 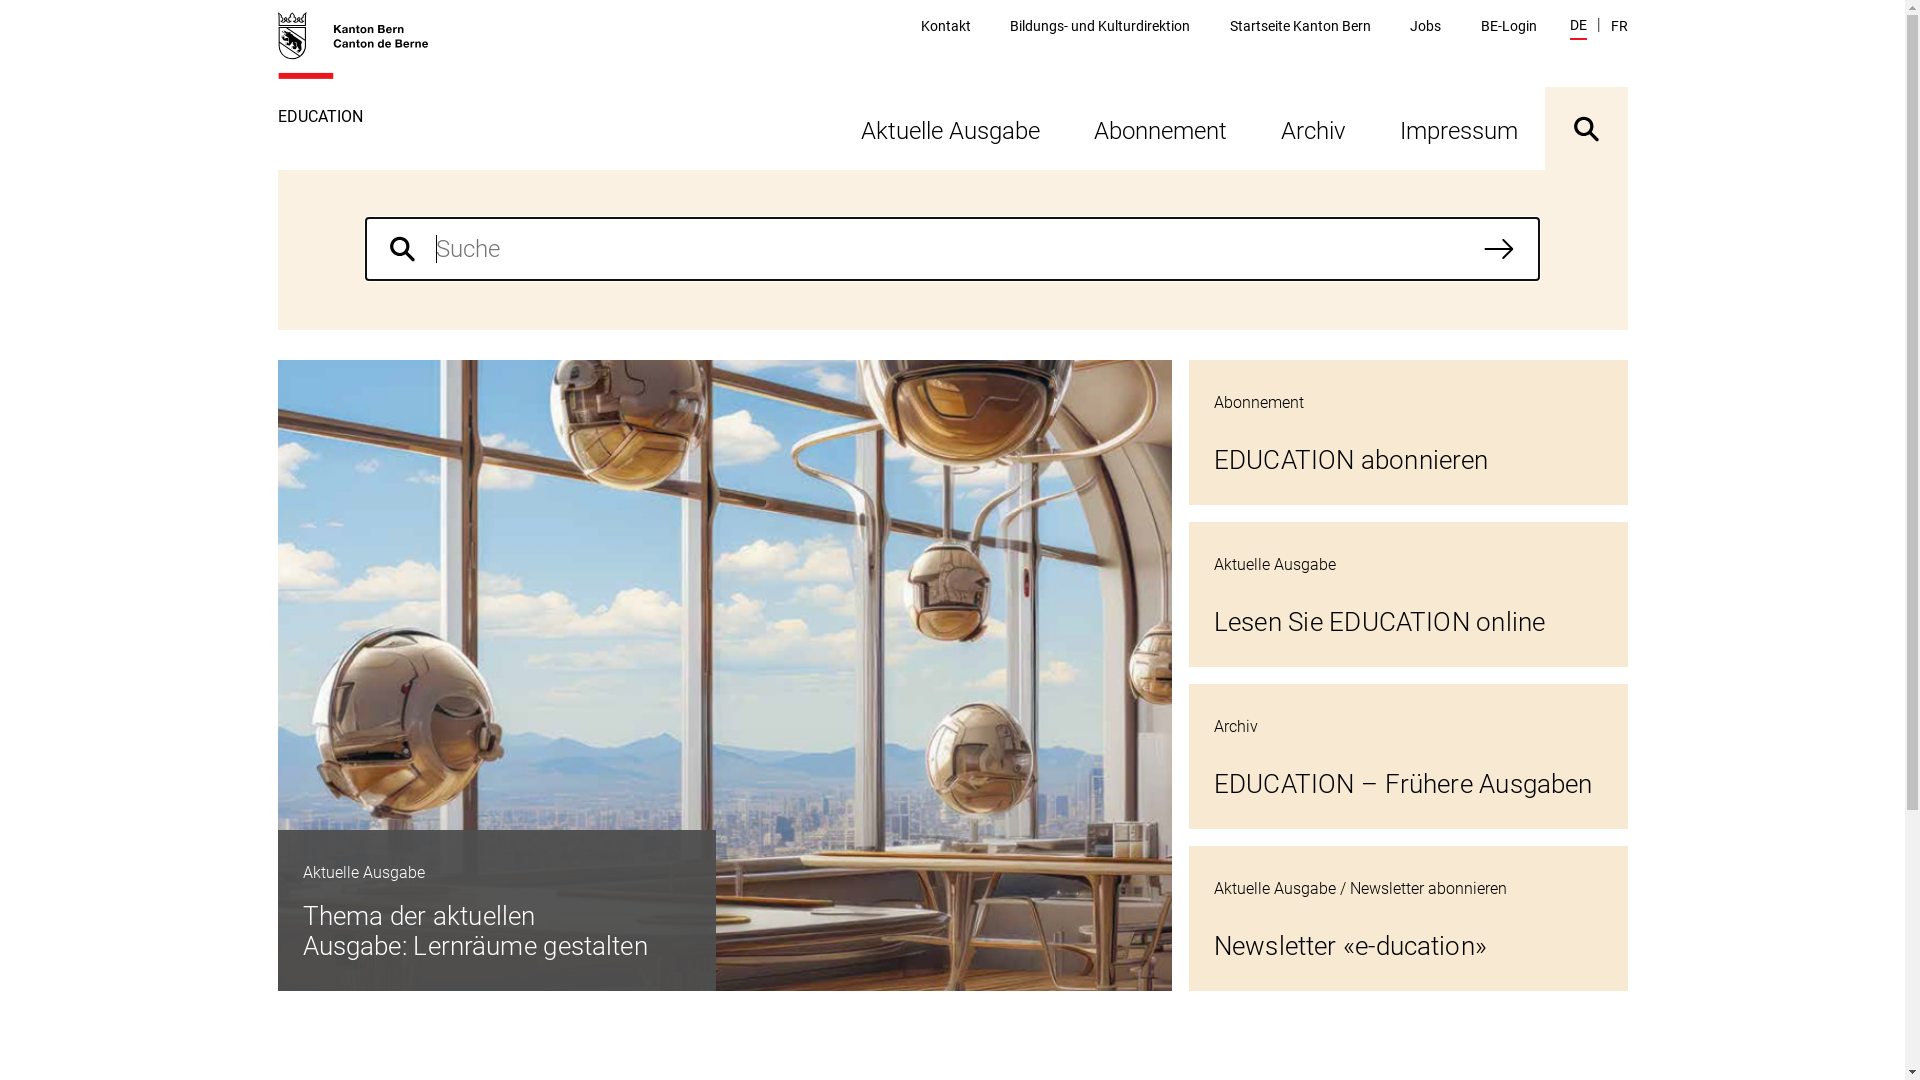 I want to click on Kontakt, so click(x=946, y=26).